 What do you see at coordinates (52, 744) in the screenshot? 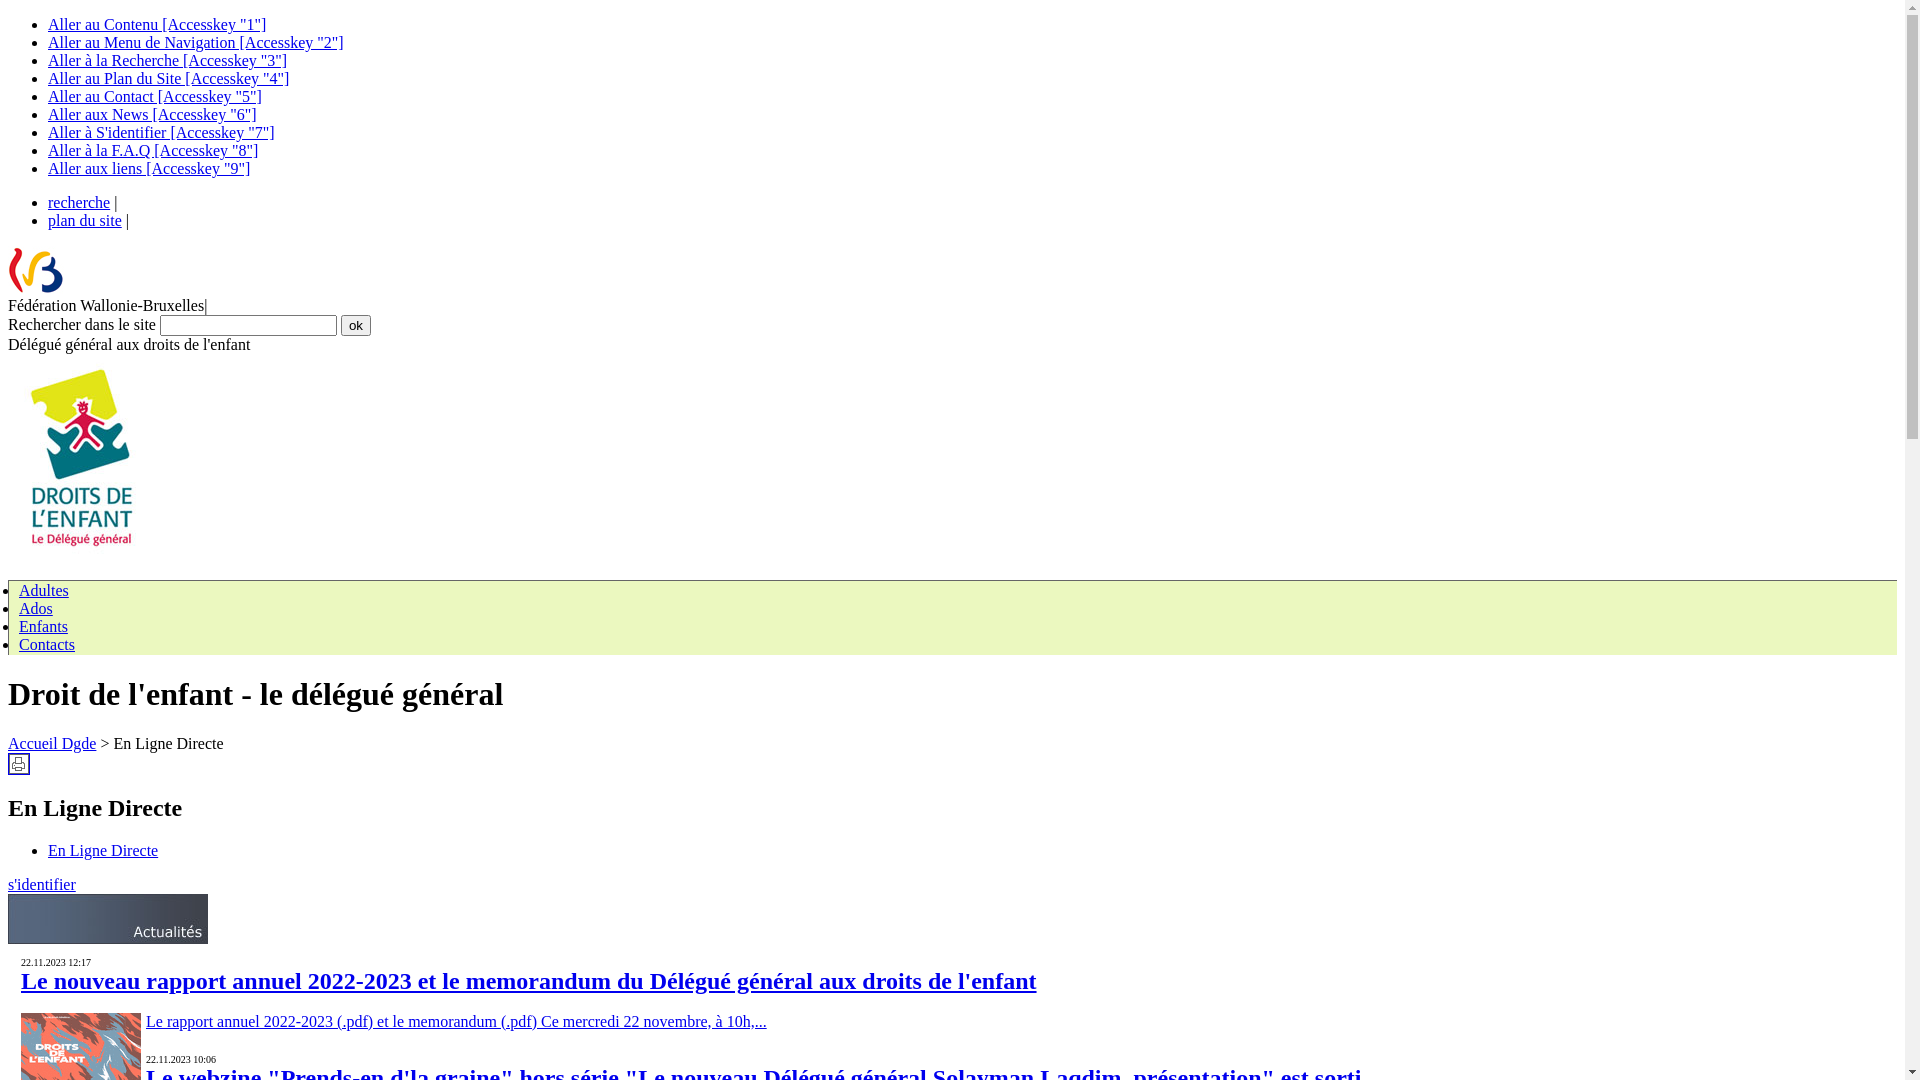
I see `Accueil Dgde` at bounding box center [52, 744].